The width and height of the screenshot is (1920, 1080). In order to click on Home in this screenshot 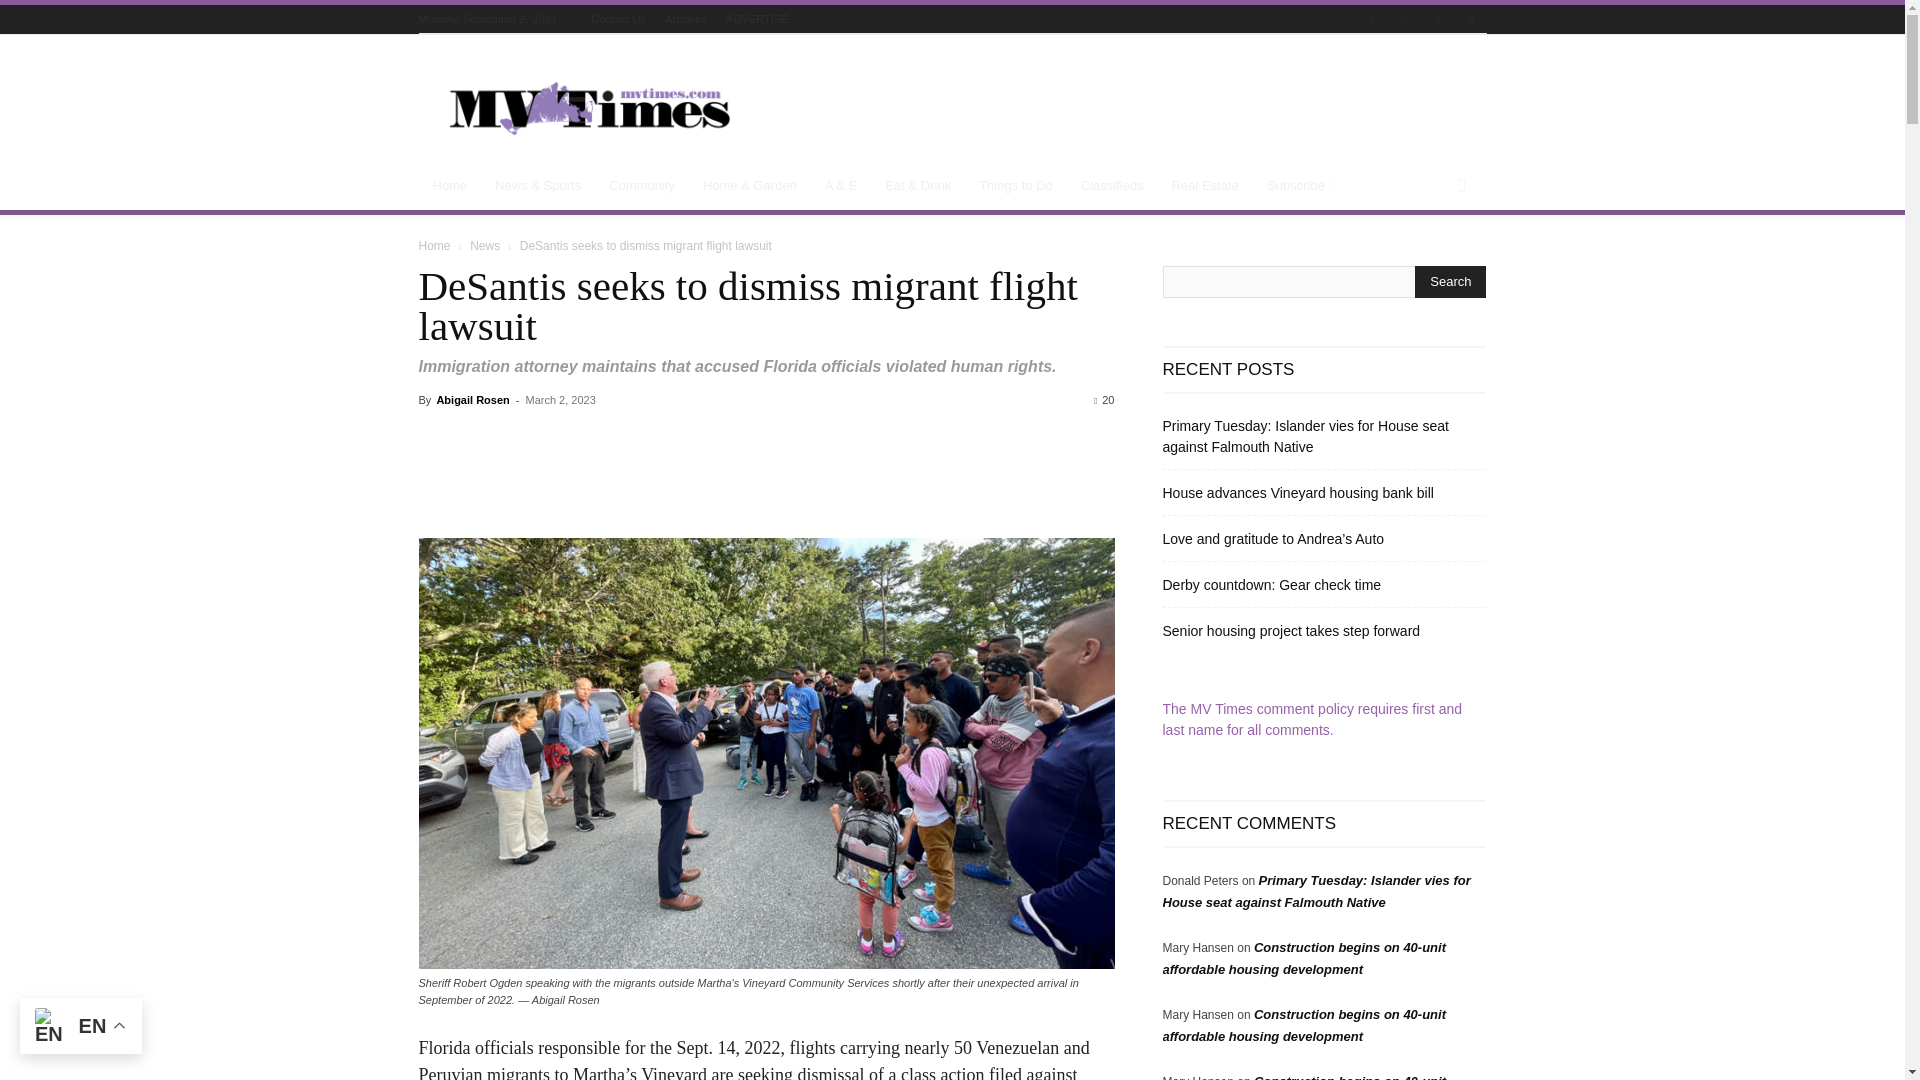, I will do `click(450, 186)`.